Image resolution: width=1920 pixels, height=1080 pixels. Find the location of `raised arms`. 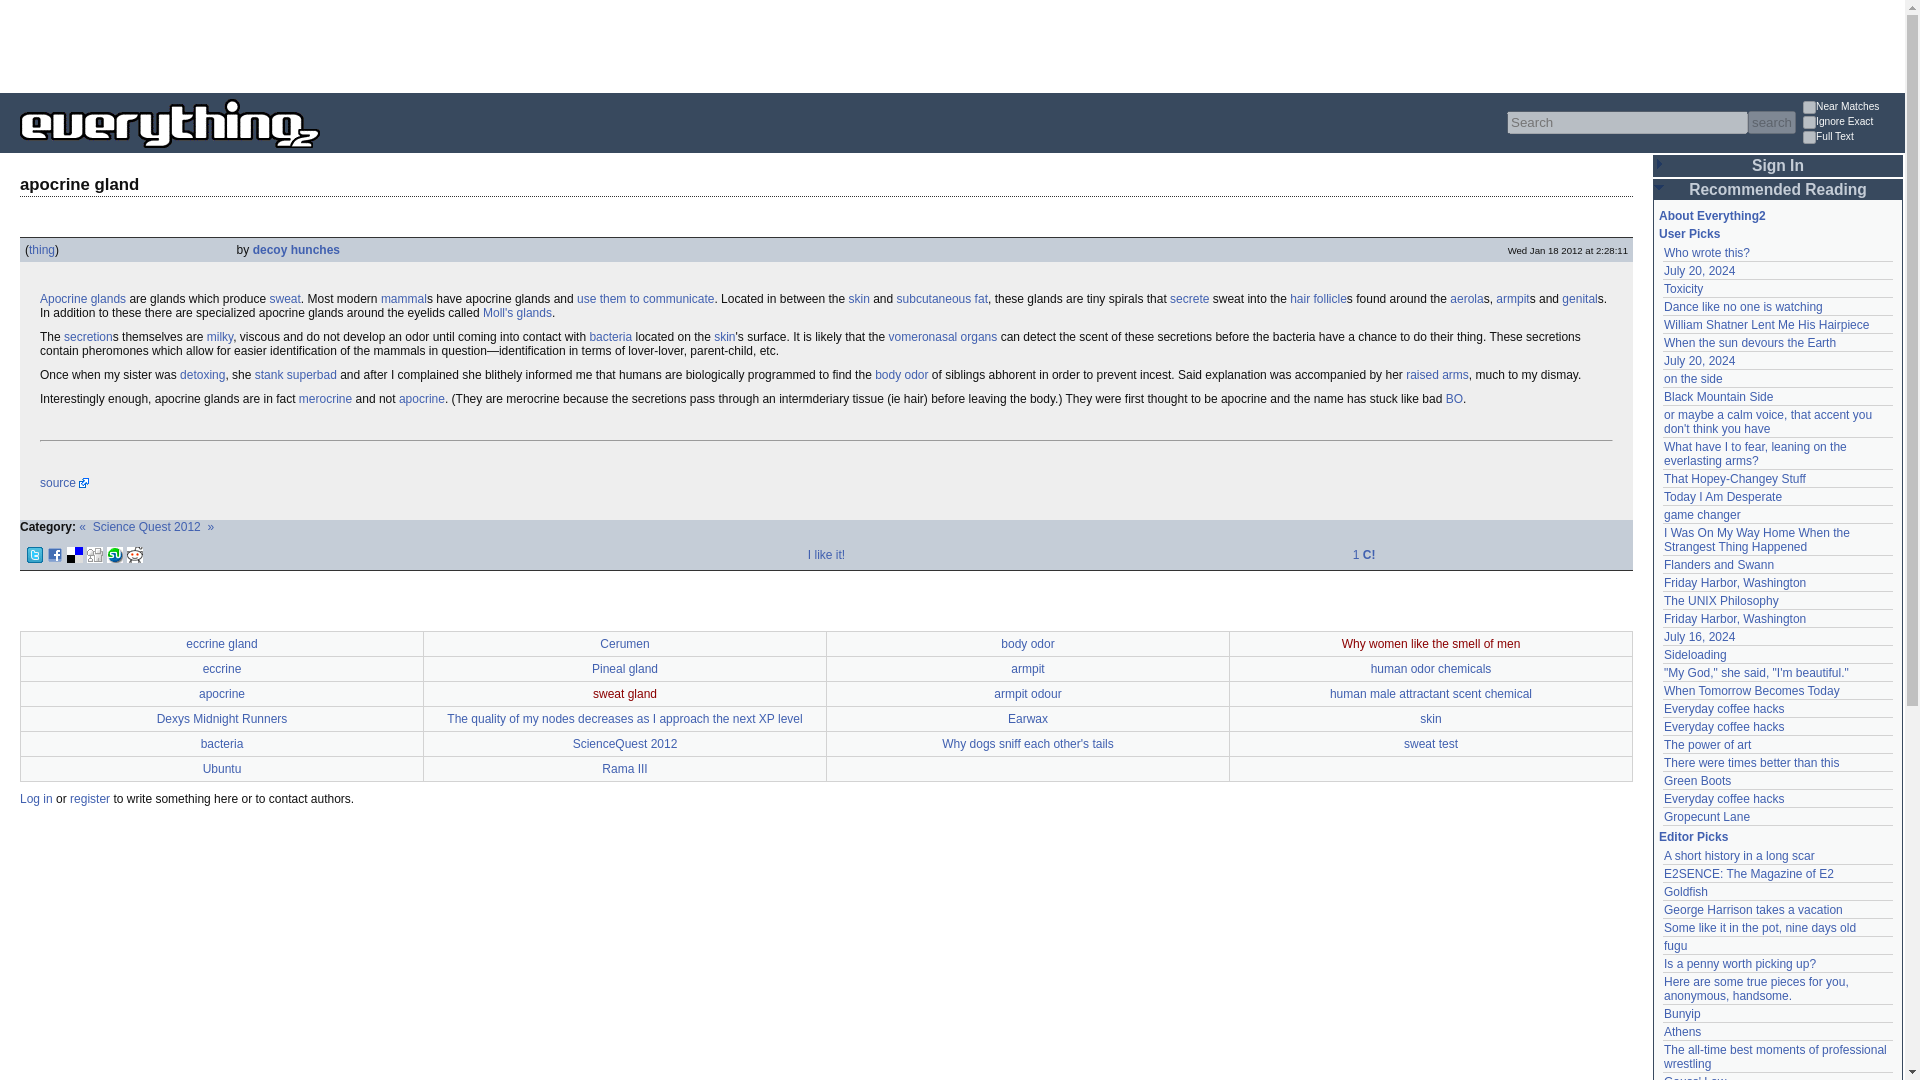

raised arms is located at coordinates (1436, 375).